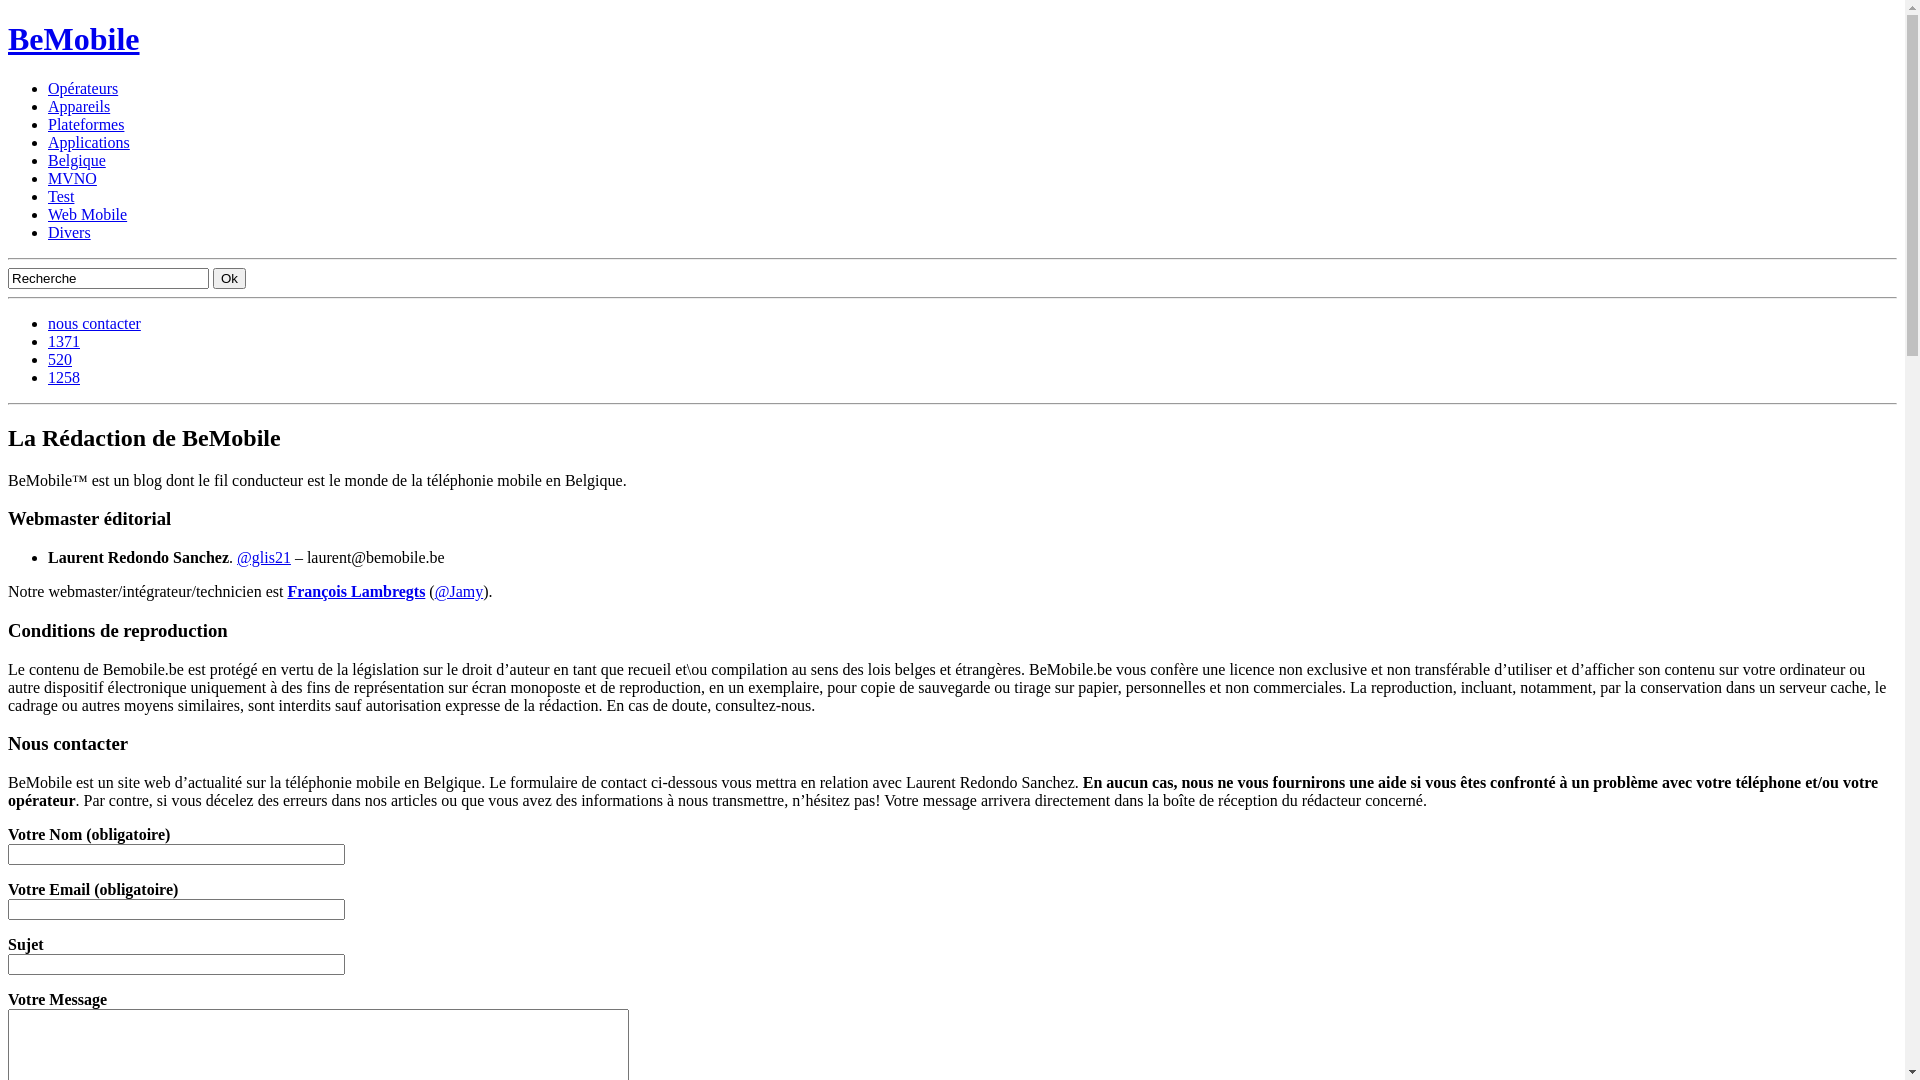 This screenshot has height=1080, width=1920. What do you see at coordinates (264, 558) in the screenshot?
I see `@glis21` at bounding box center [264, 558].